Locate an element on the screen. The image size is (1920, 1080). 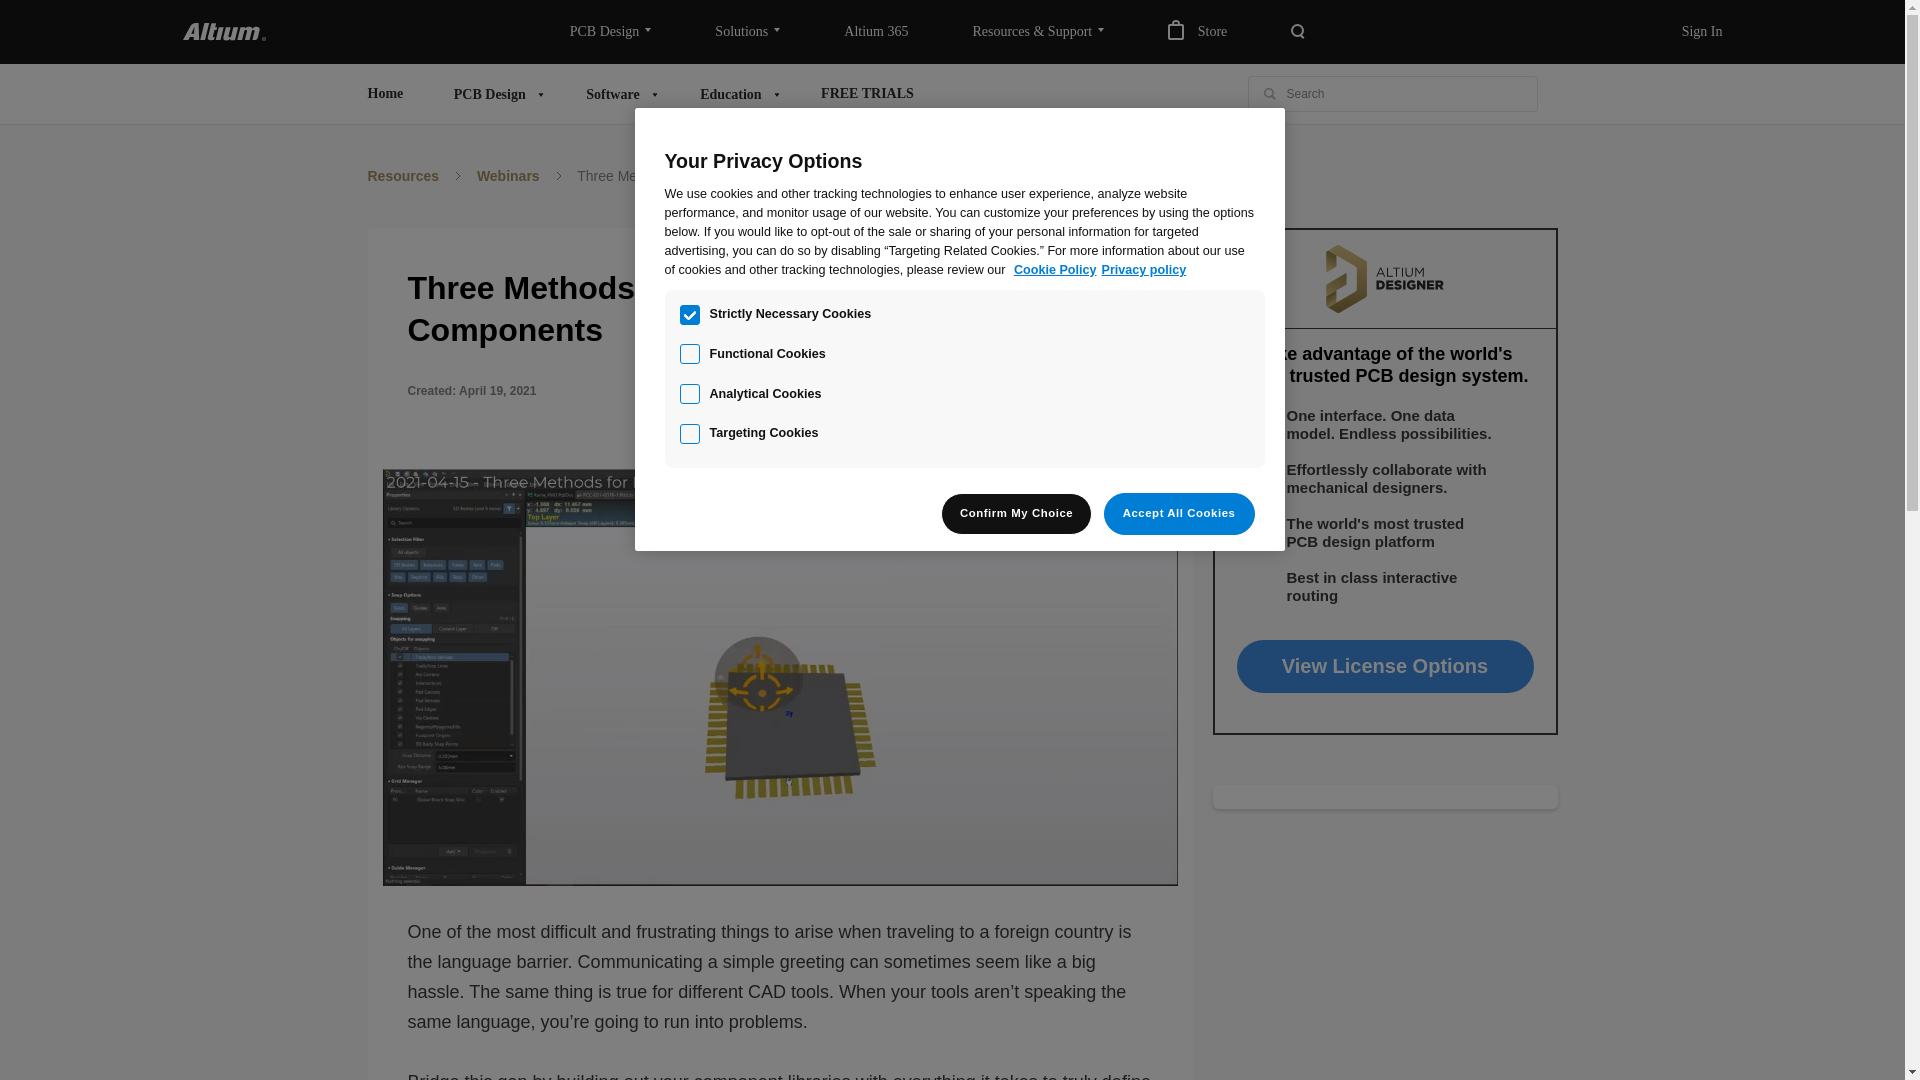
Explore Free Trials of PCB Design Software is located at coordinates (867, 94).